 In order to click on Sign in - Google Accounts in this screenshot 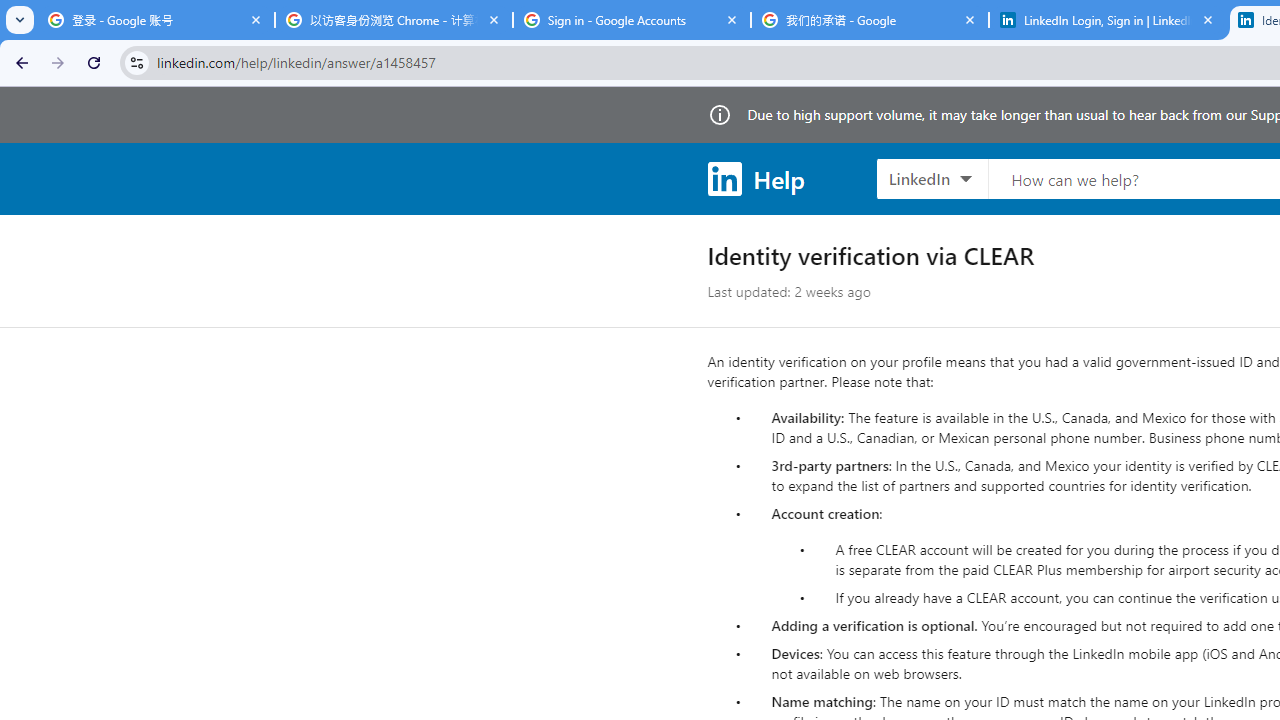, I will do `click(632, 20)`.